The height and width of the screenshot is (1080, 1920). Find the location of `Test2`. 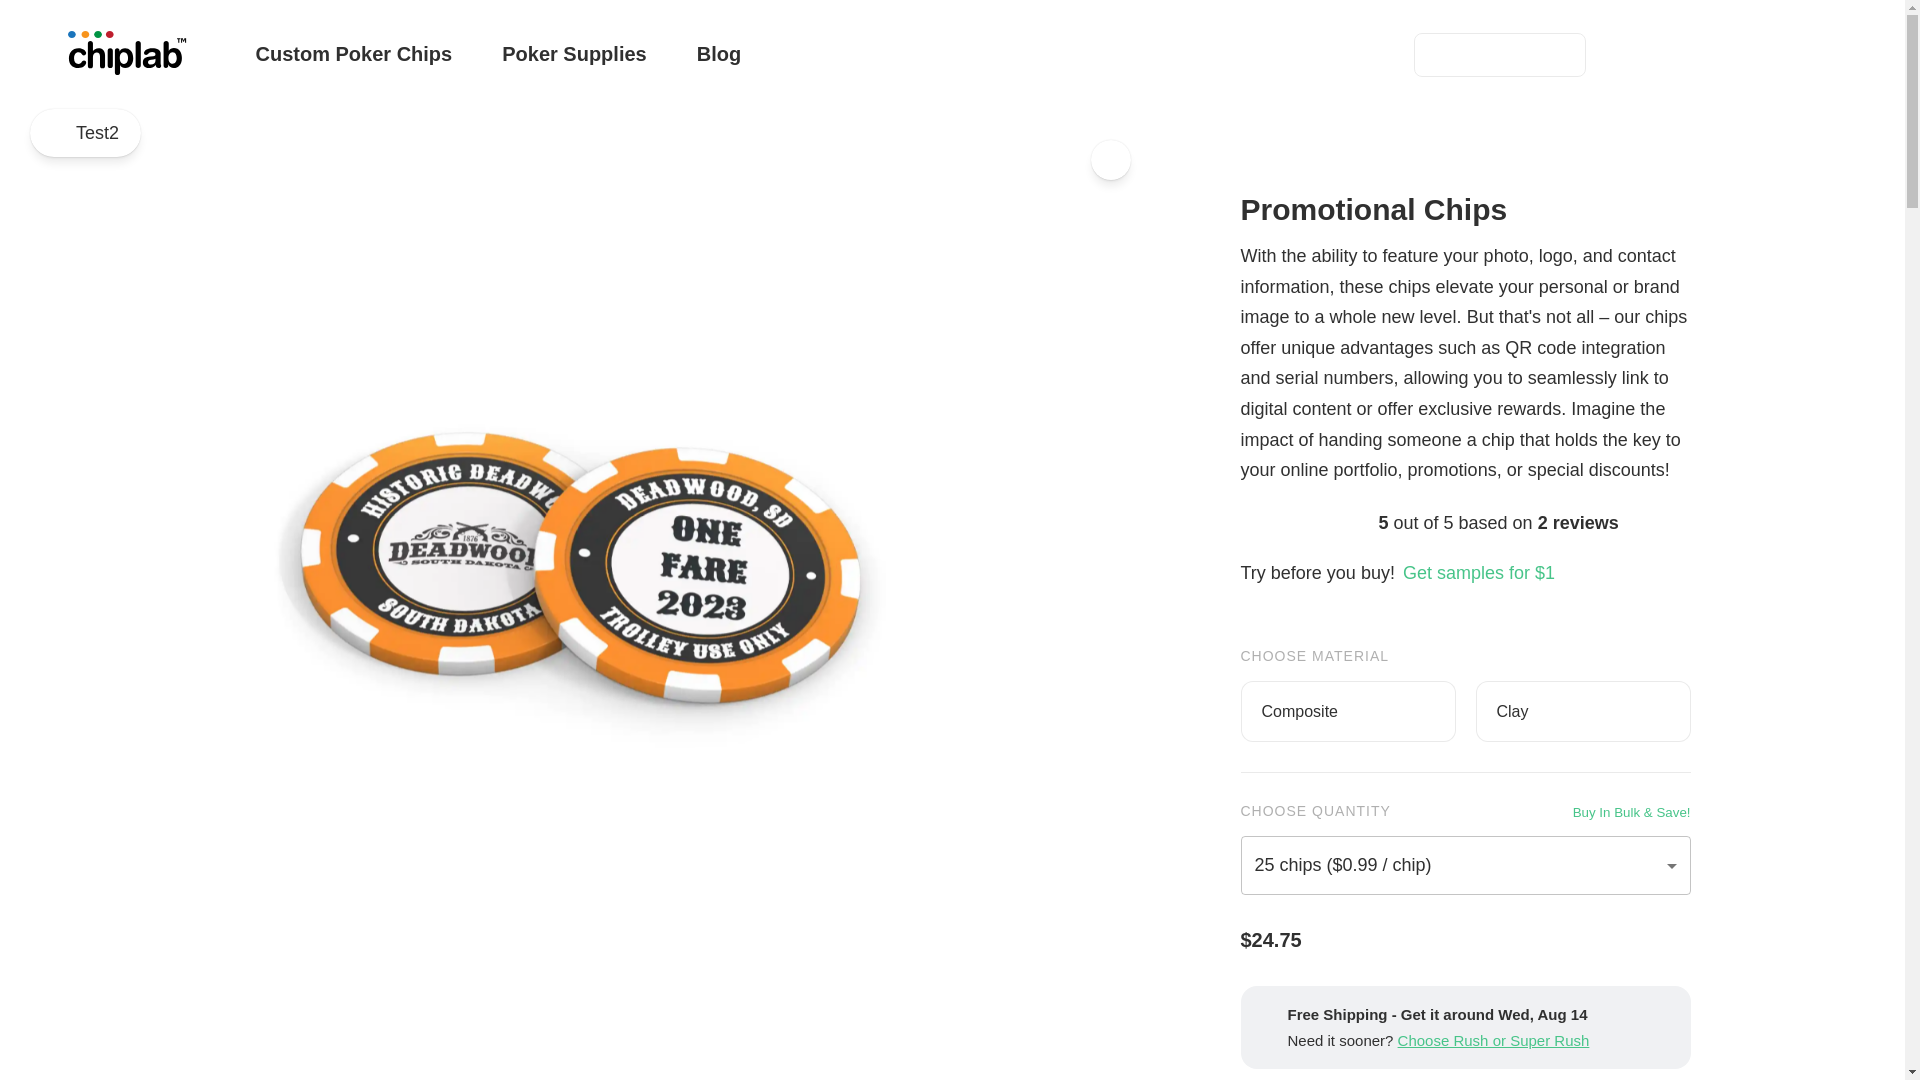

Test2 is located at coordinates (354, 54).